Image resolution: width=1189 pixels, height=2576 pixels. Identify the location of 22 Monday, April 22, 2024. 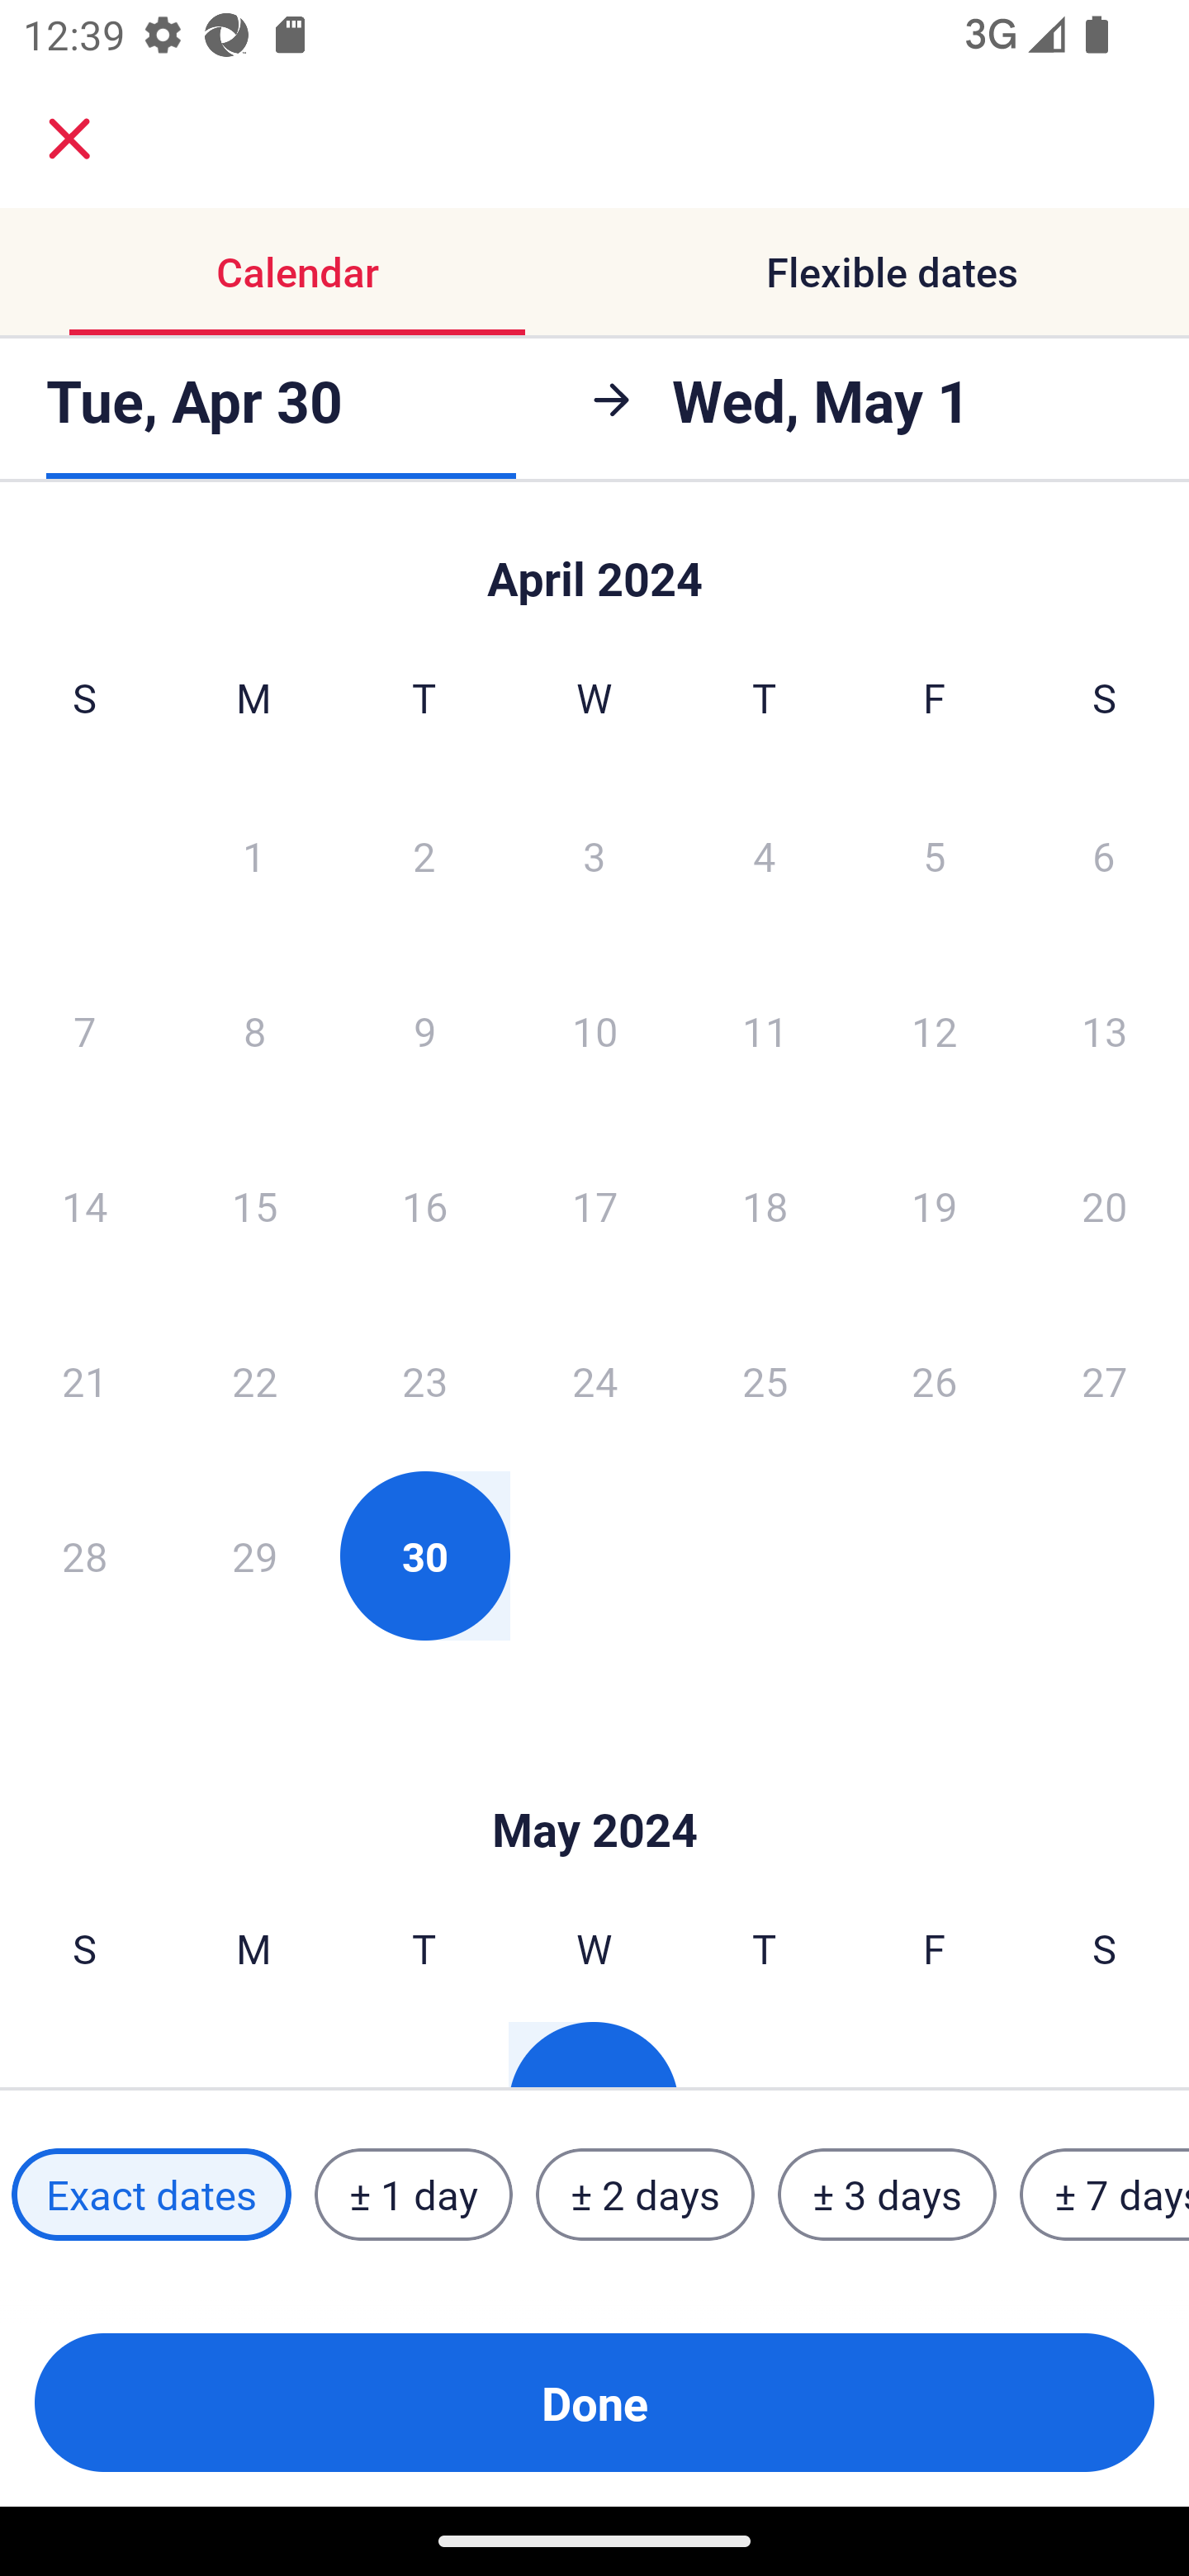
(254, 1380).